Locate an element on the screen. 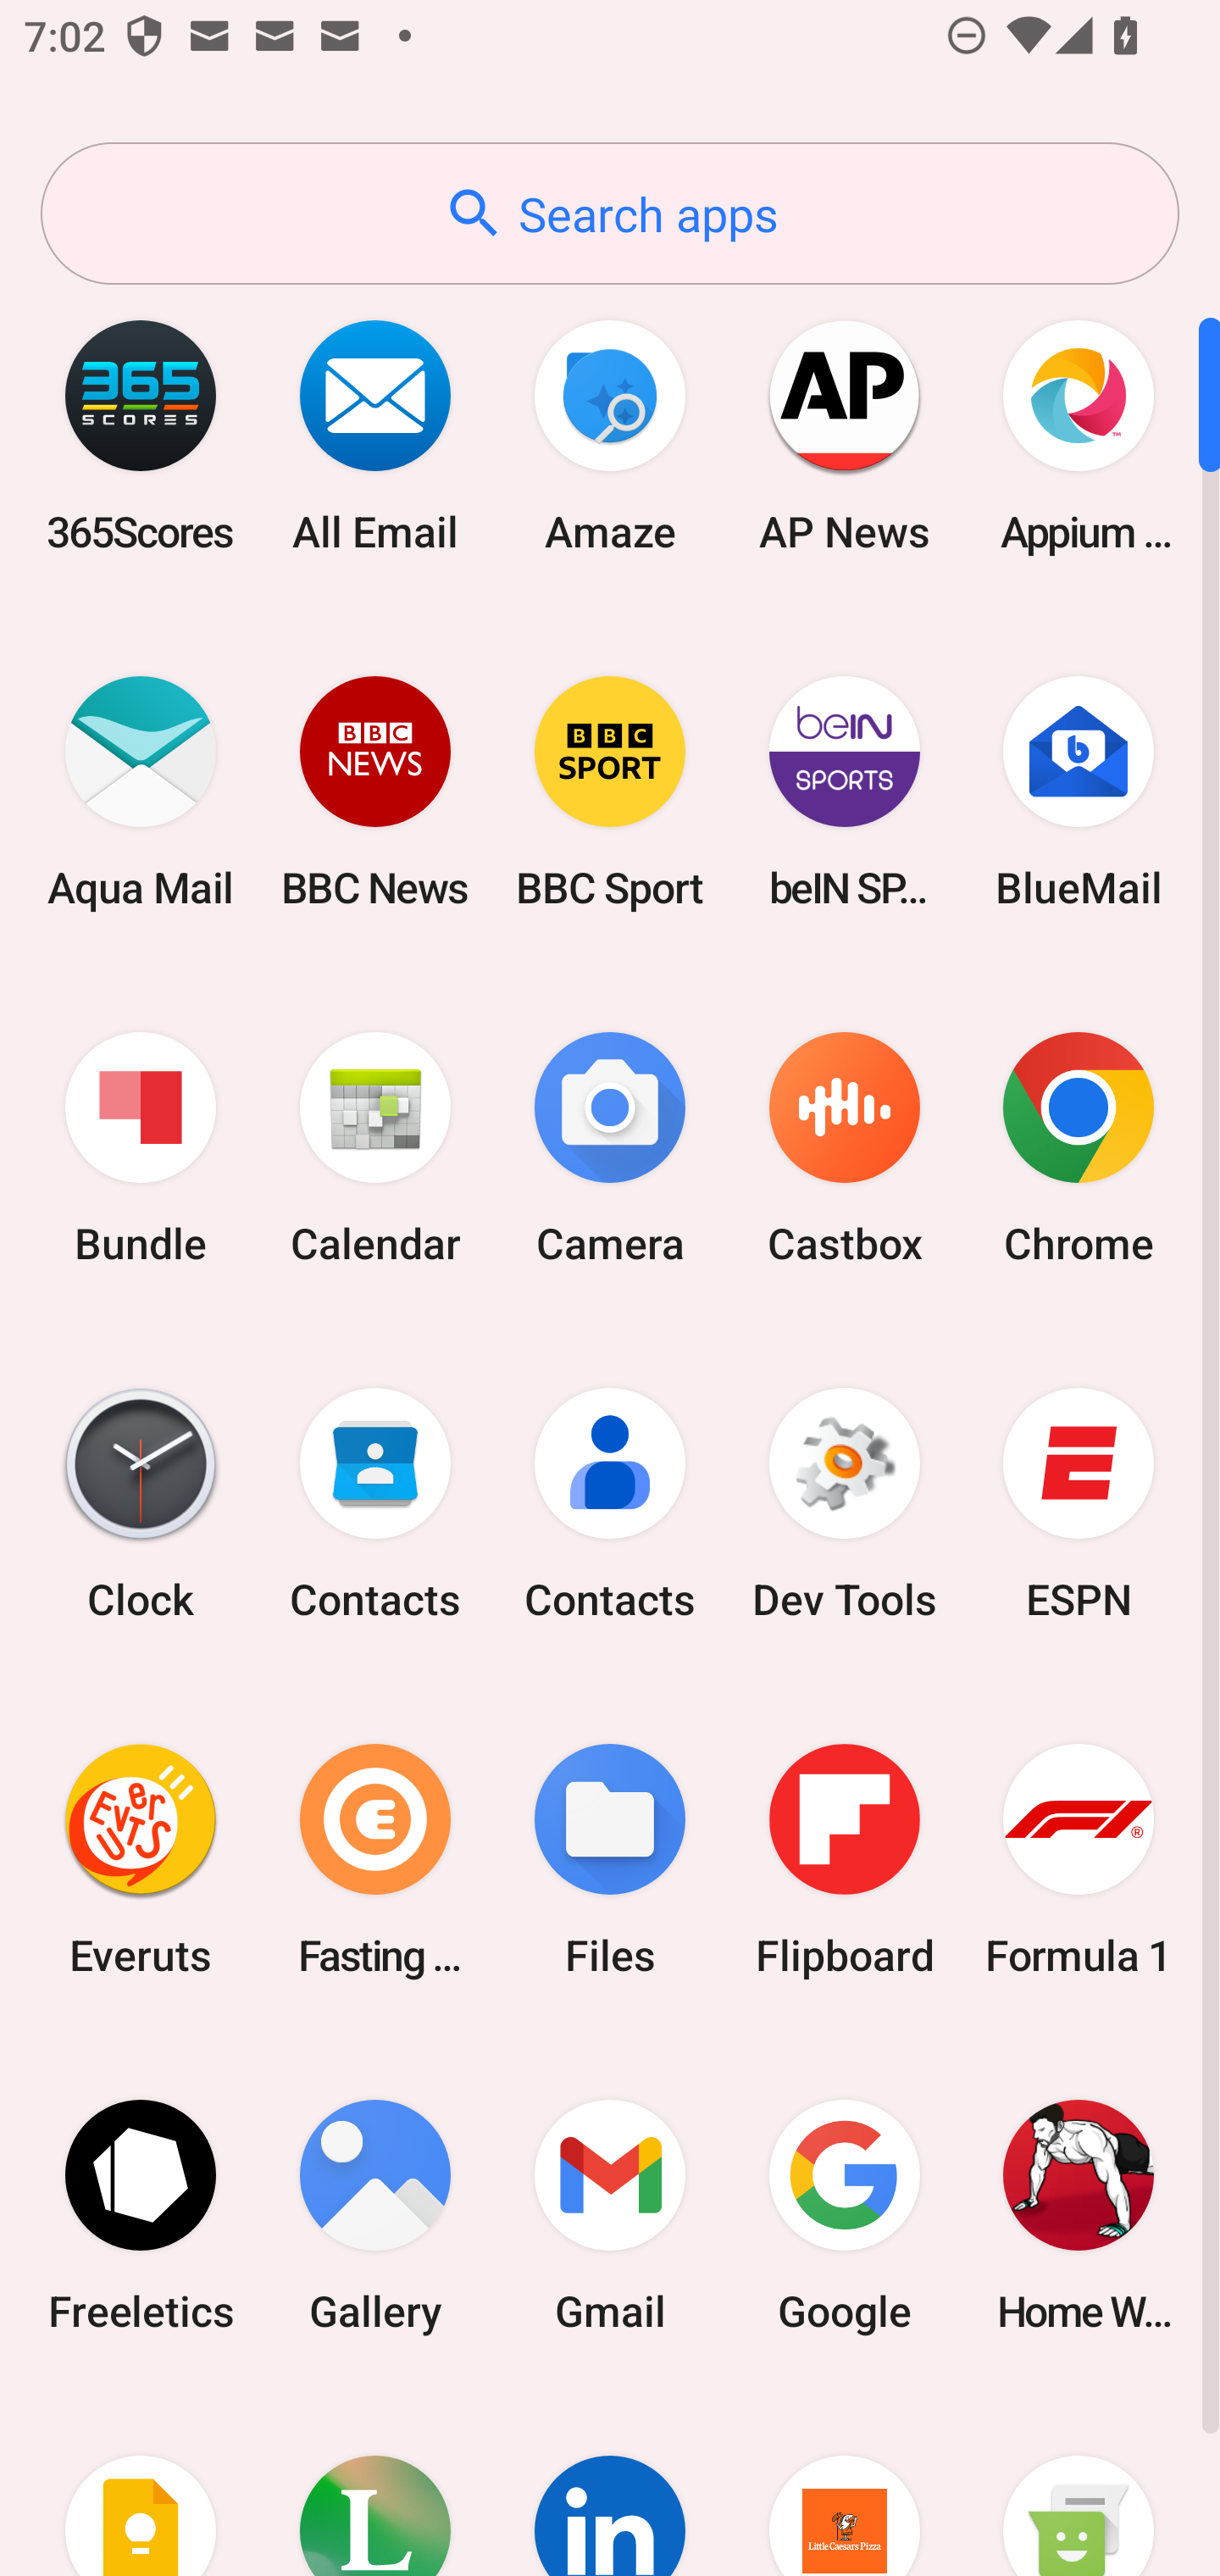 This screenshot has width=1220, height=2576. BlueMail is located at coordinates (1079, 791).